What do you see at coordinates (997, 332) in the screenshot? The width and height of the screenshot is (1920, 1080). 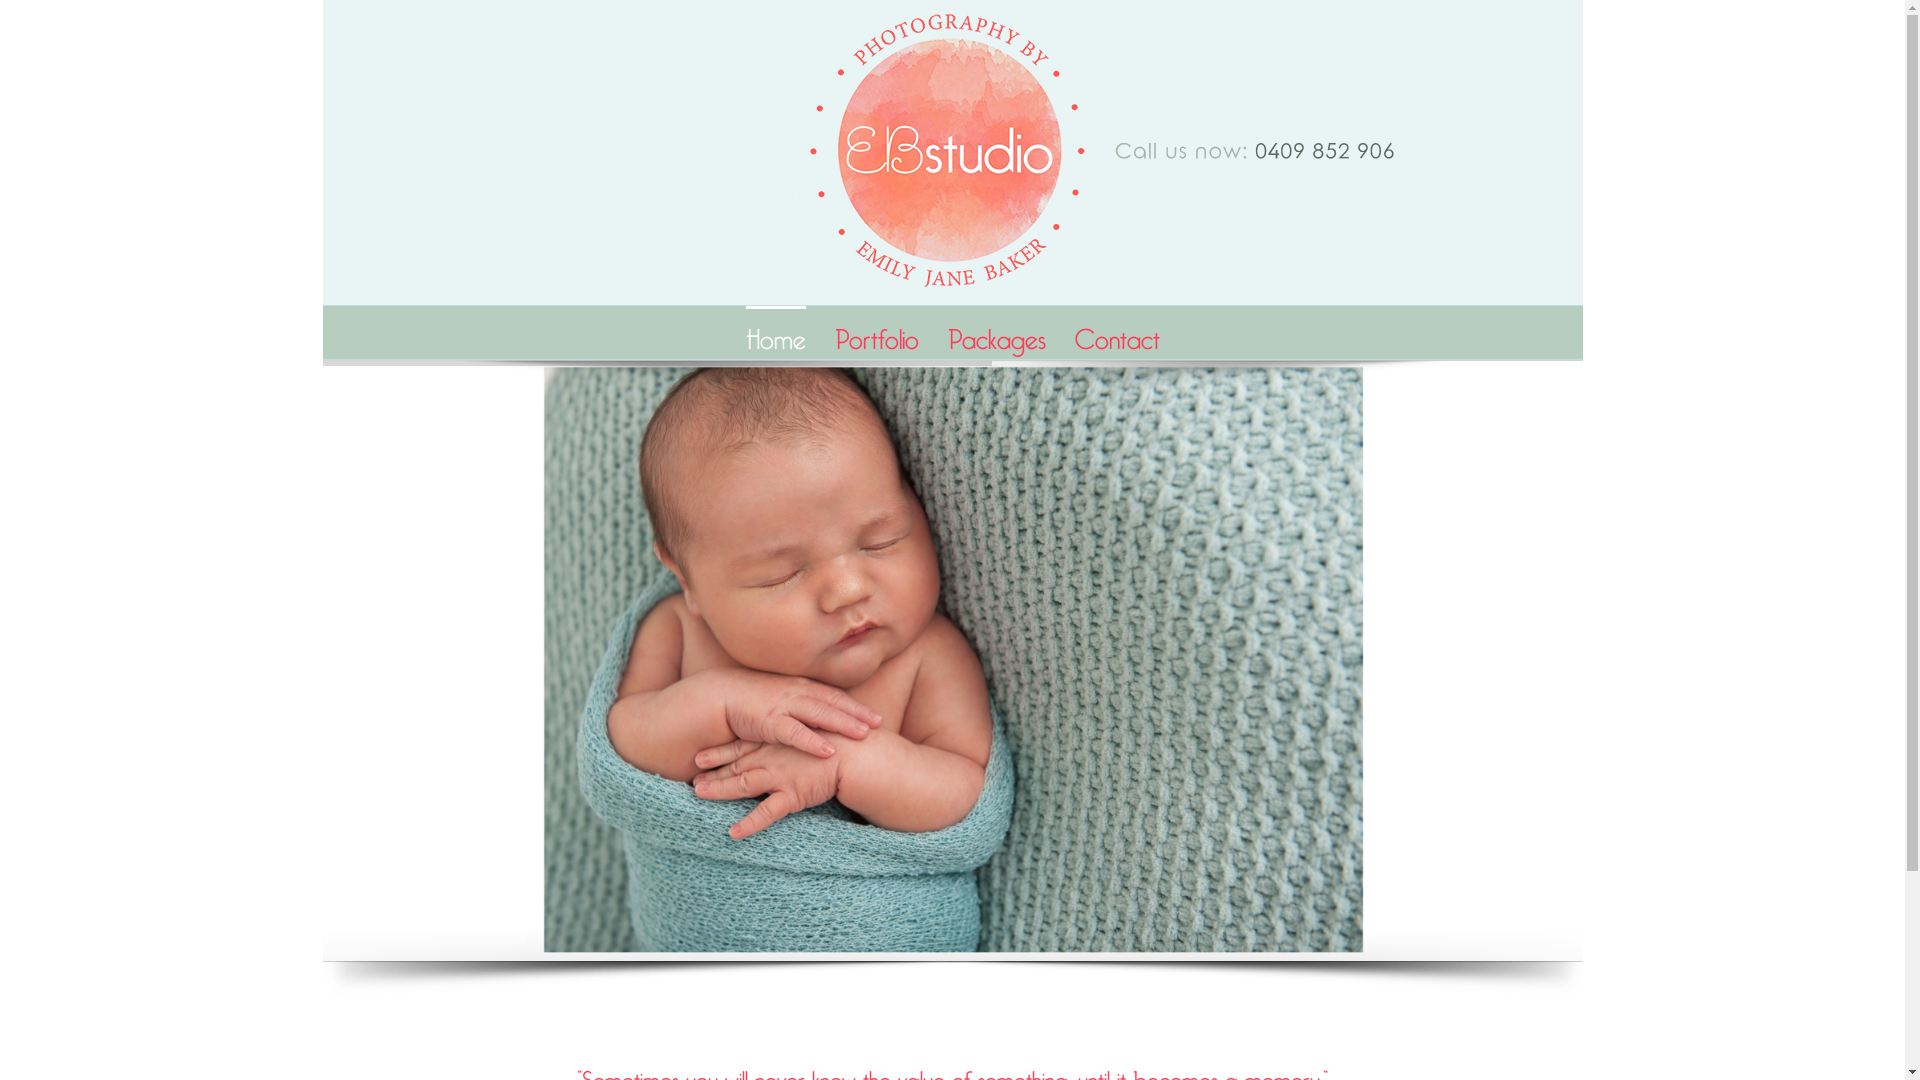 I see `Packages` at bounding box center [997, 332].